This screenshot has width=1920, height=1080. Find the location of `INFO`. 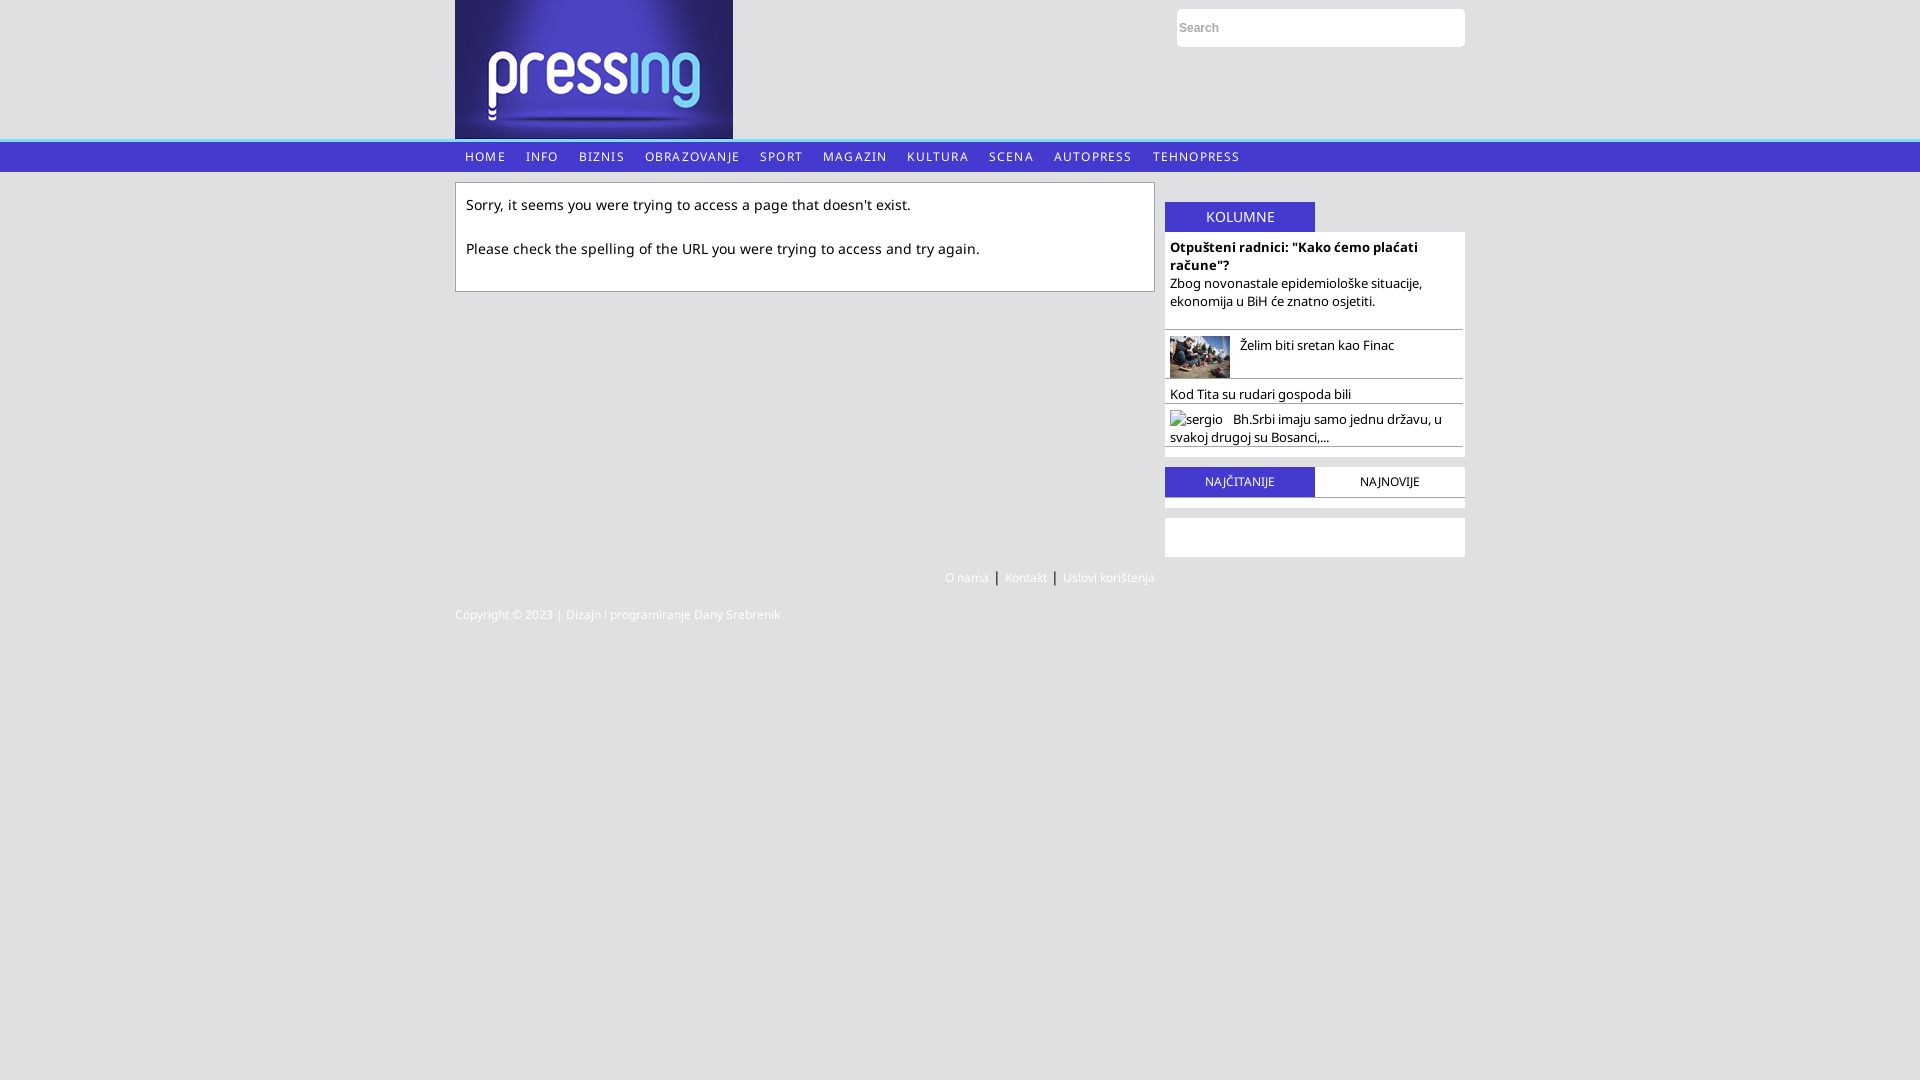

INFO is located at coordinates (542, 157).